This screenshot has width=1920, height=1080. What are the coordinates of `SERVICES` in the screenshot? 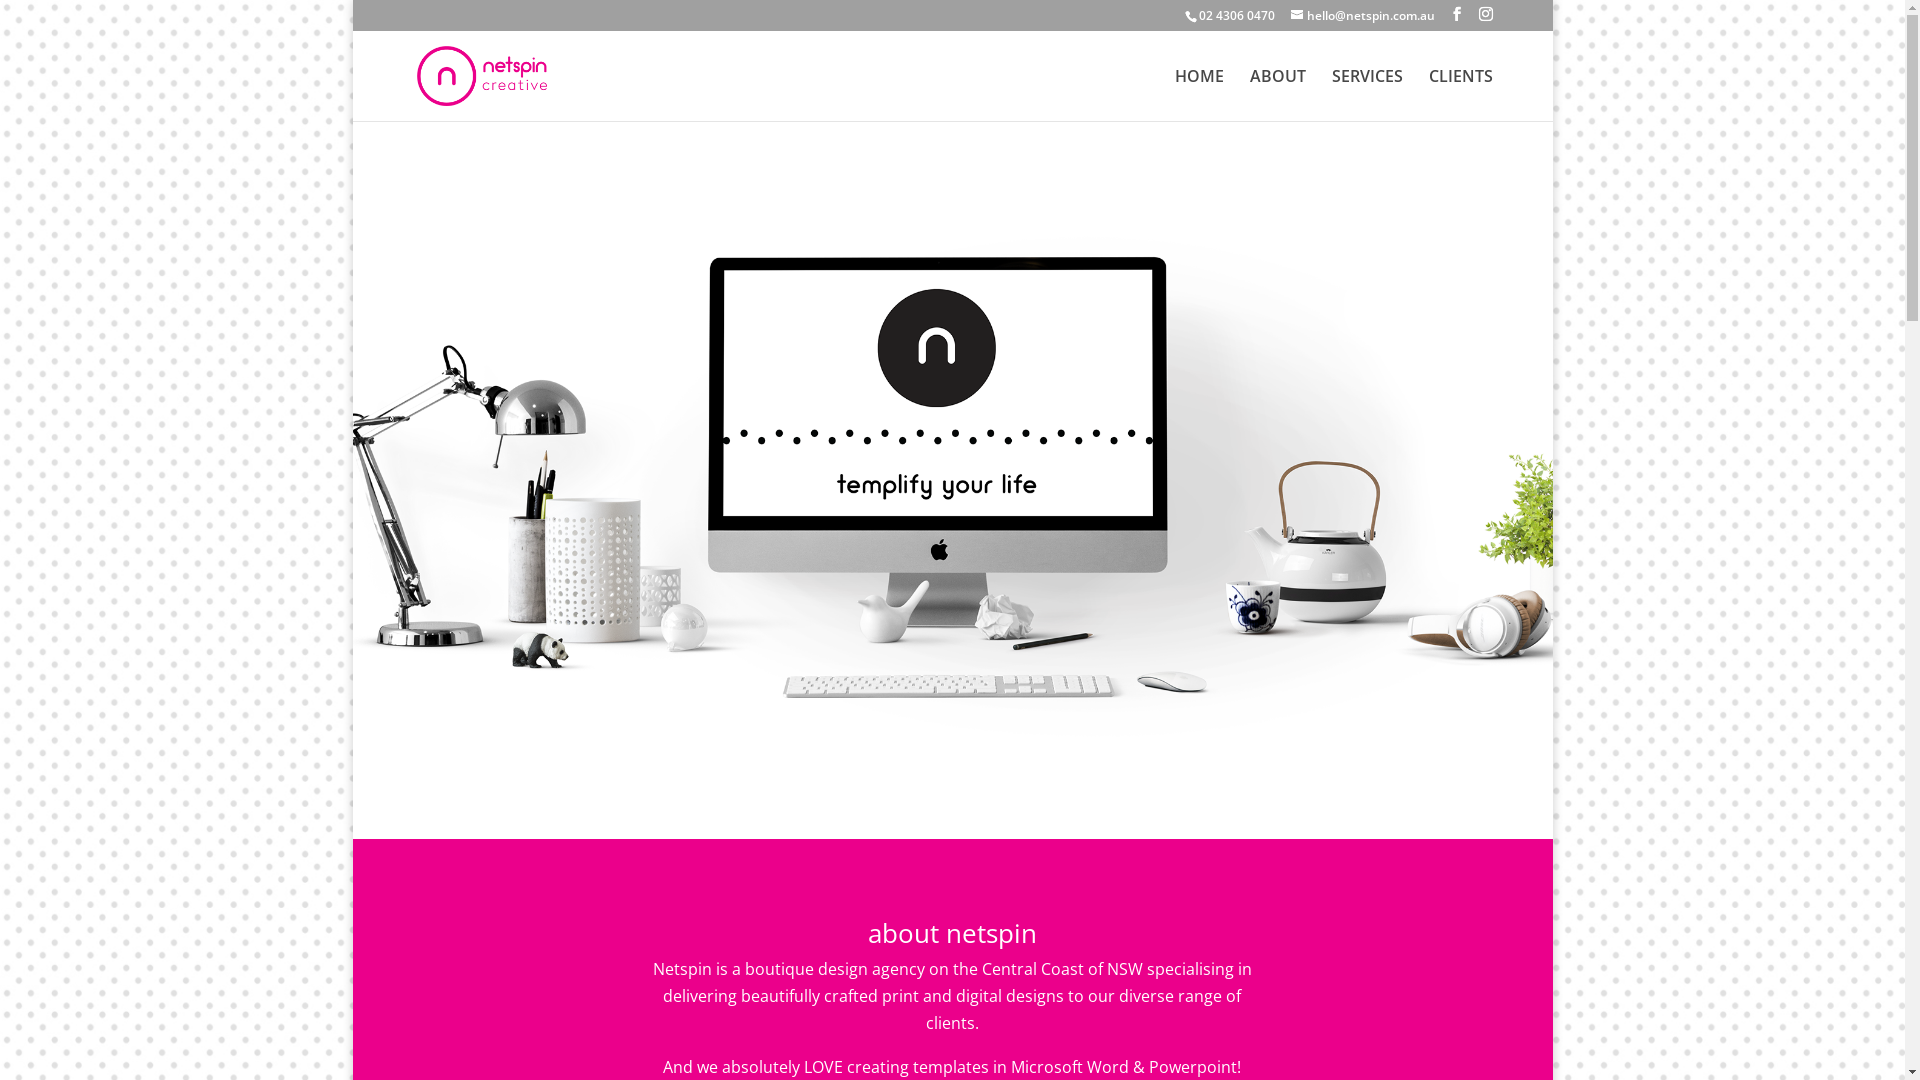 It's located at (1368, 95).